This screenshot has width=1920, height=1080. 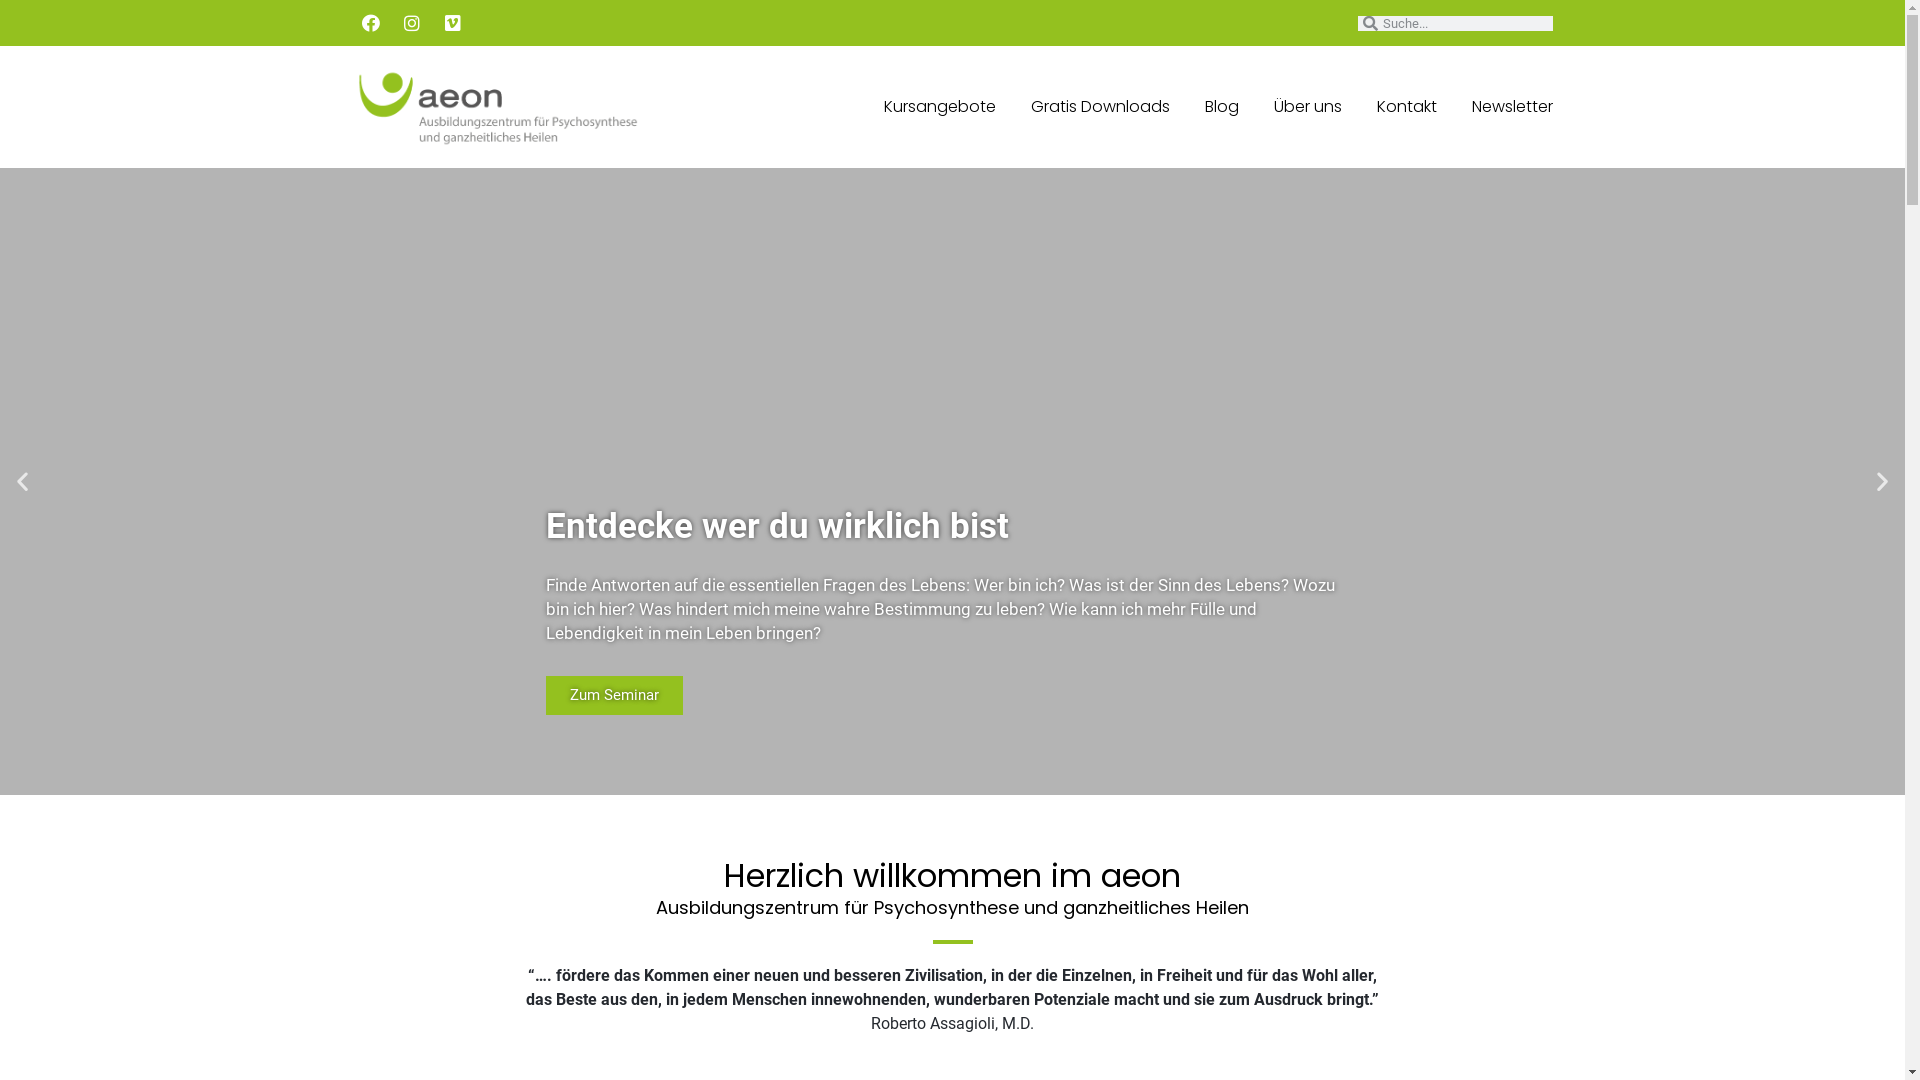 I want to click on Kursangebote, so click(x=940, y=107).